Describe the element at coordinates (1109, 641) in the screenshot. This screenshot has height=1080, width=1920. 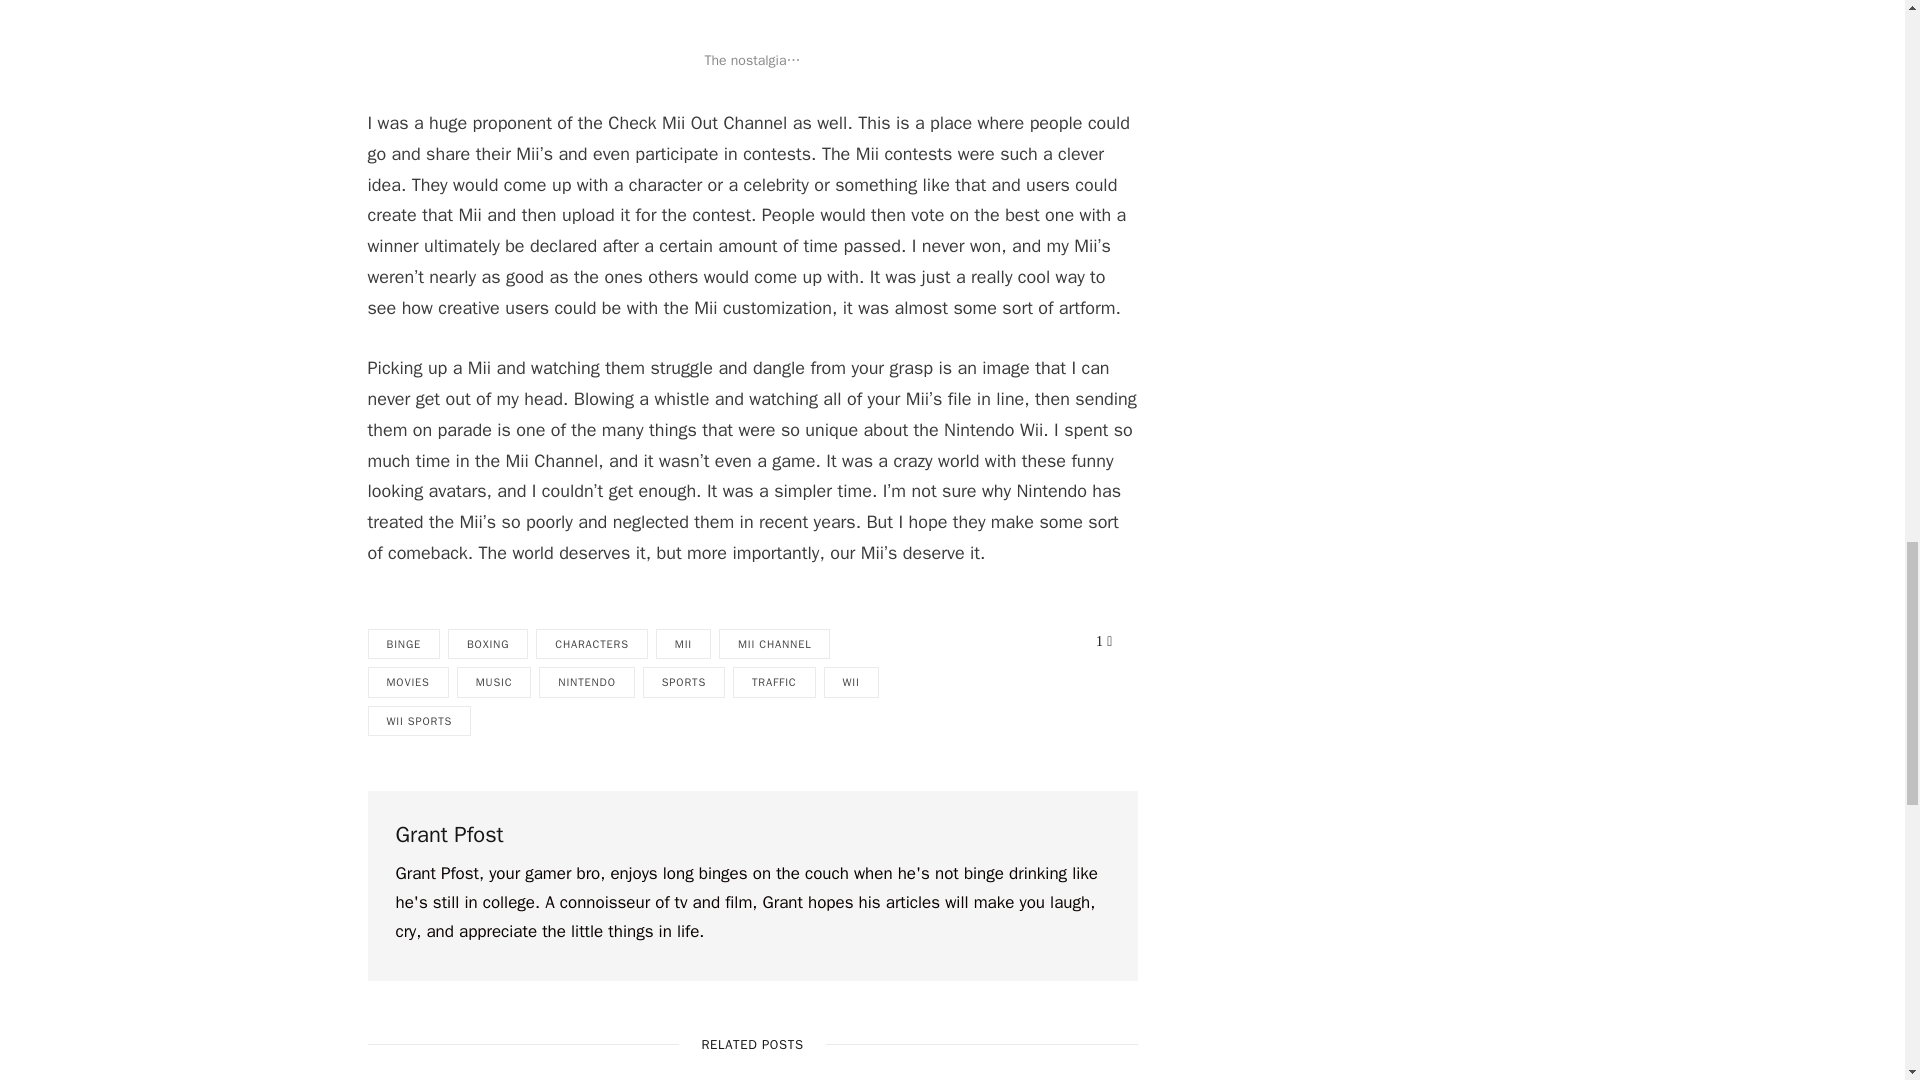
I see `Facebook` at that location.